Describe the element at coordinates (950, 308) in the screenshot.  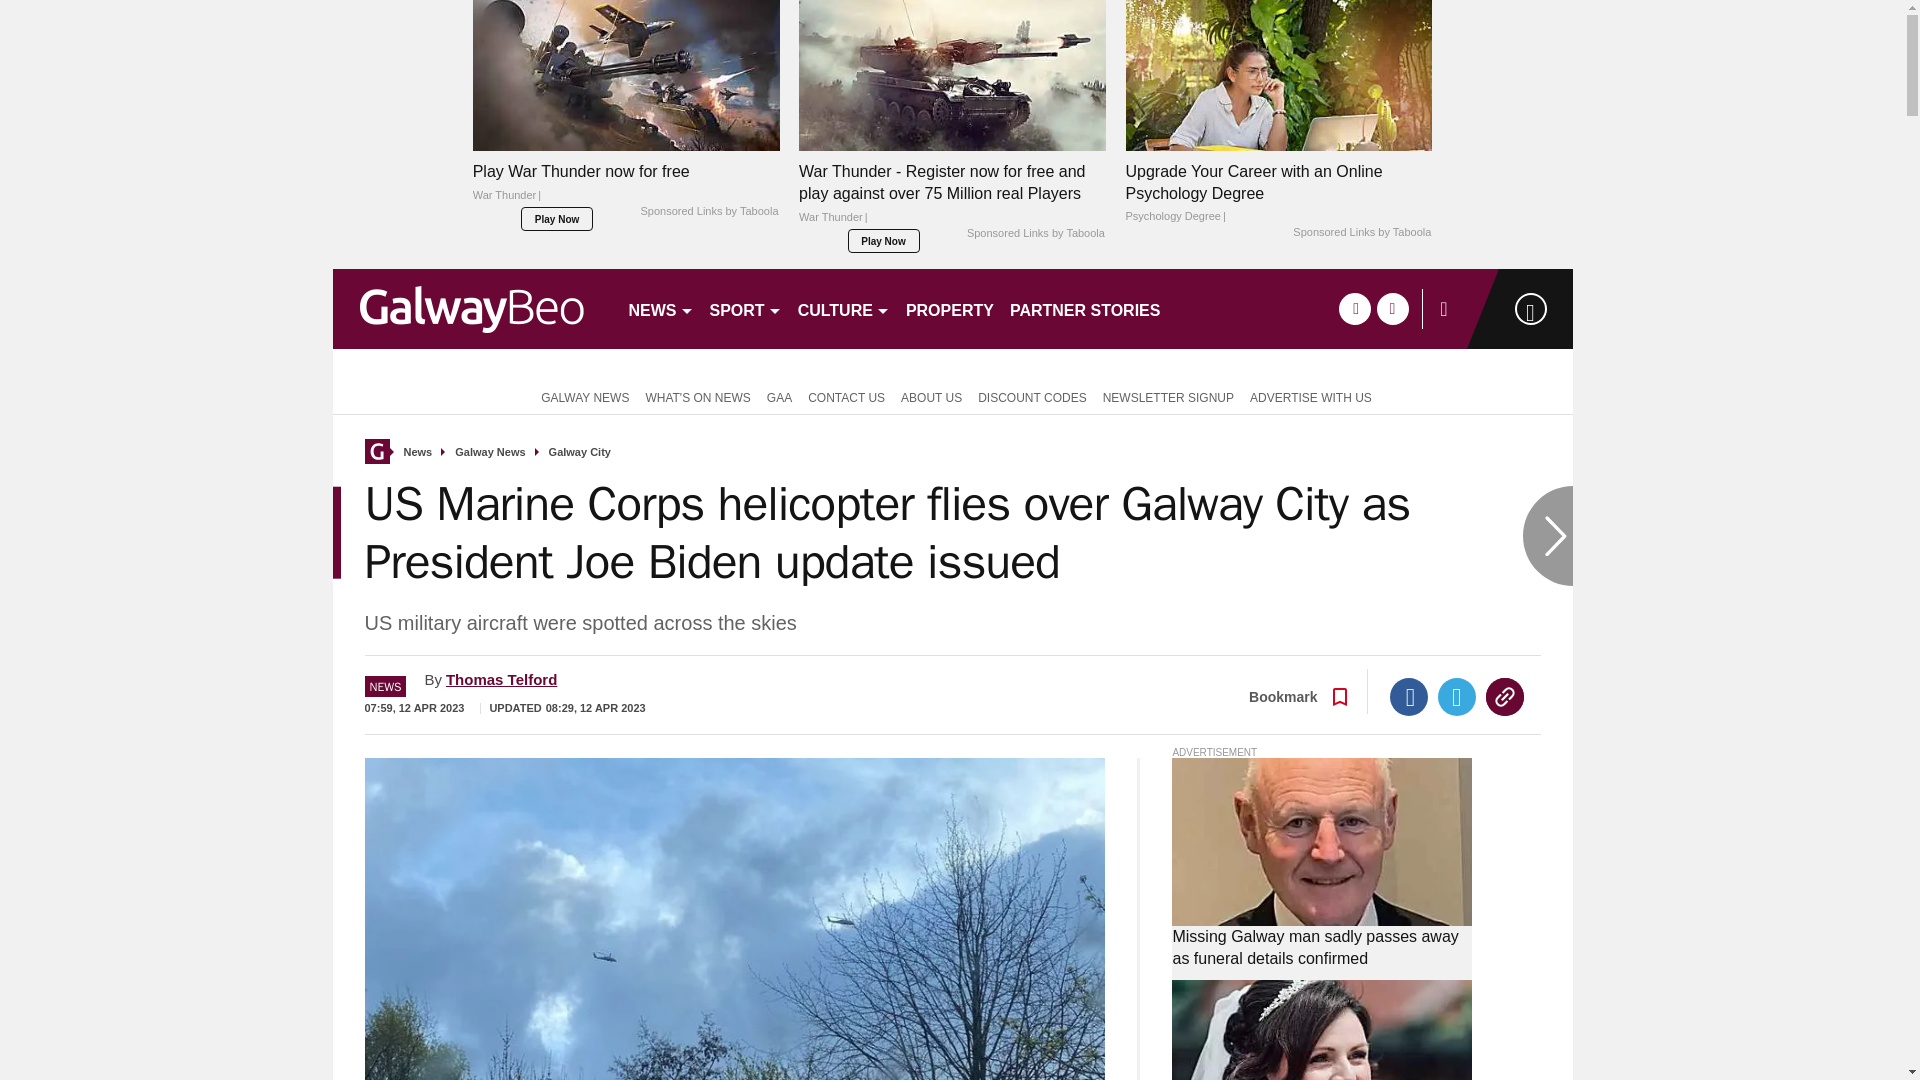
I see `PROPERTY` at that location.